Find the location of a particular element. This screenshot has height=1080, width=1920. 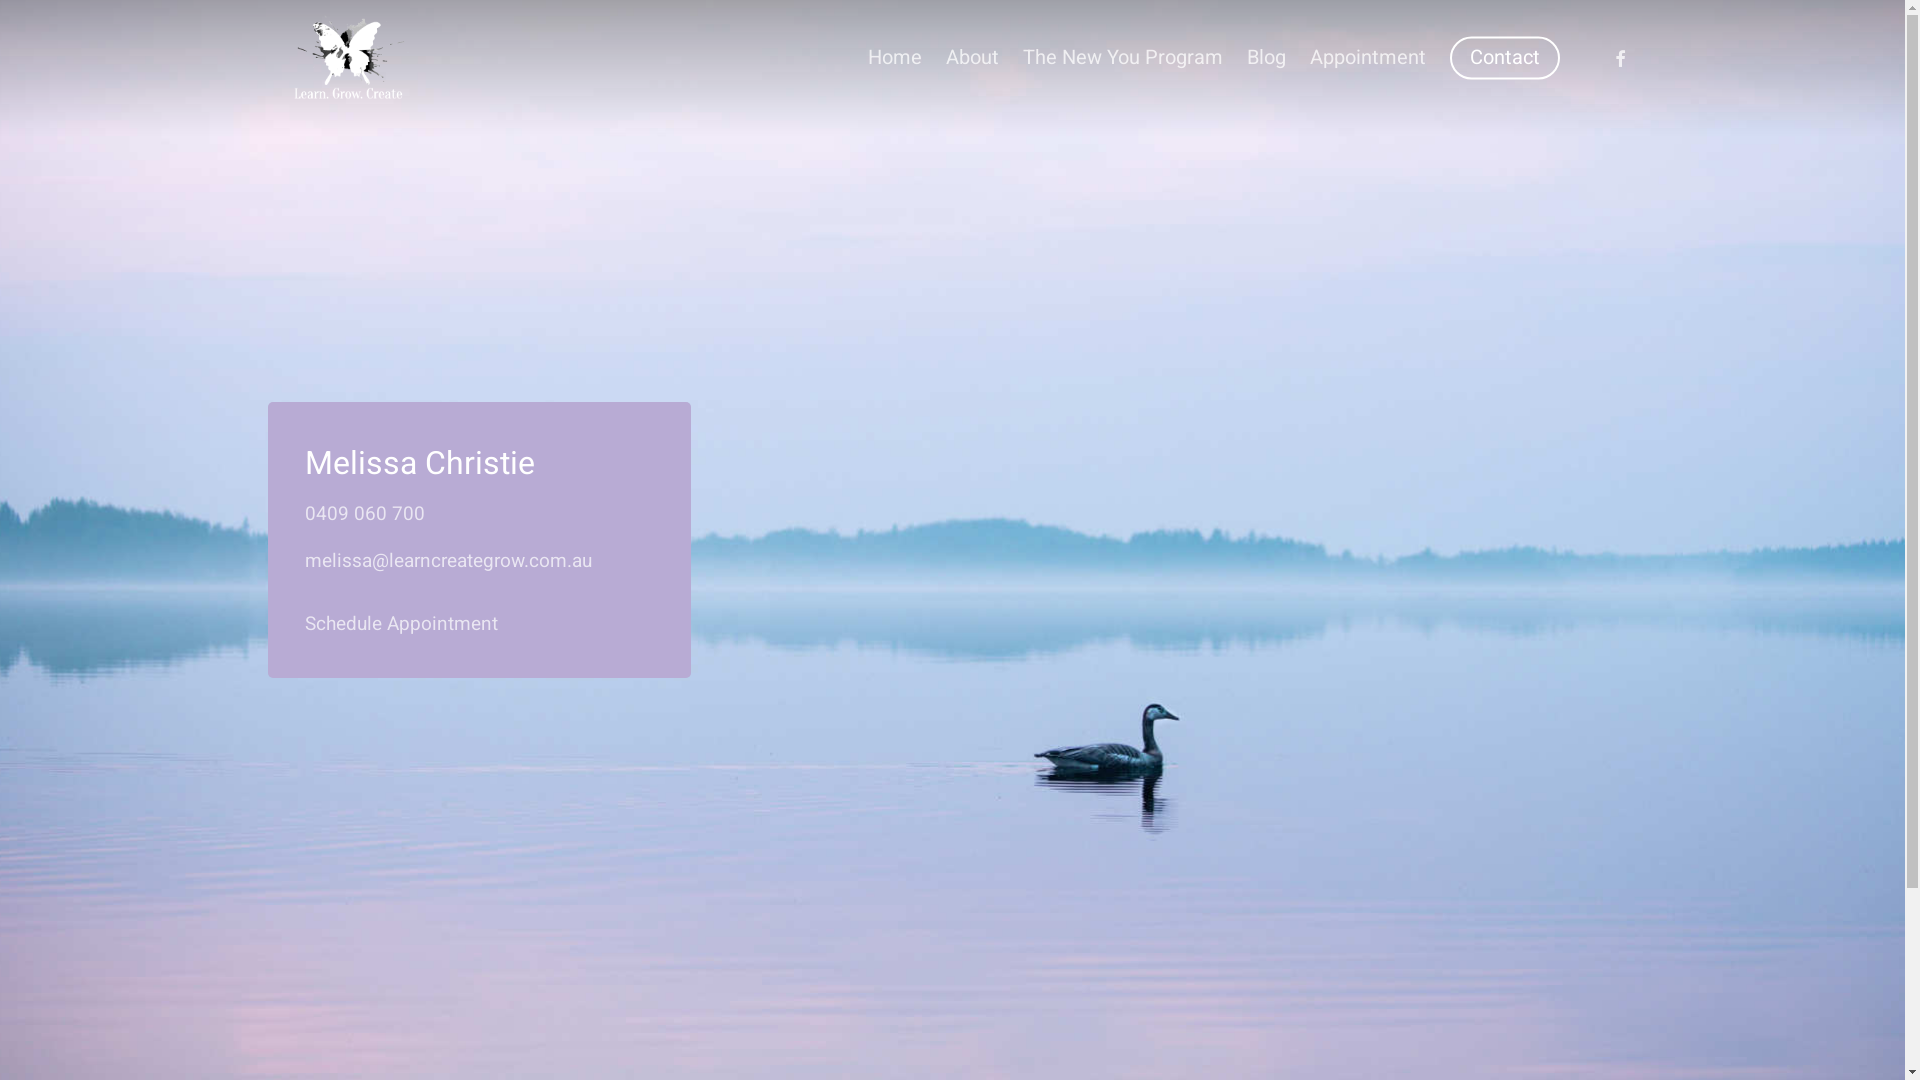

Appointment is located at coordinates (1368, 57).